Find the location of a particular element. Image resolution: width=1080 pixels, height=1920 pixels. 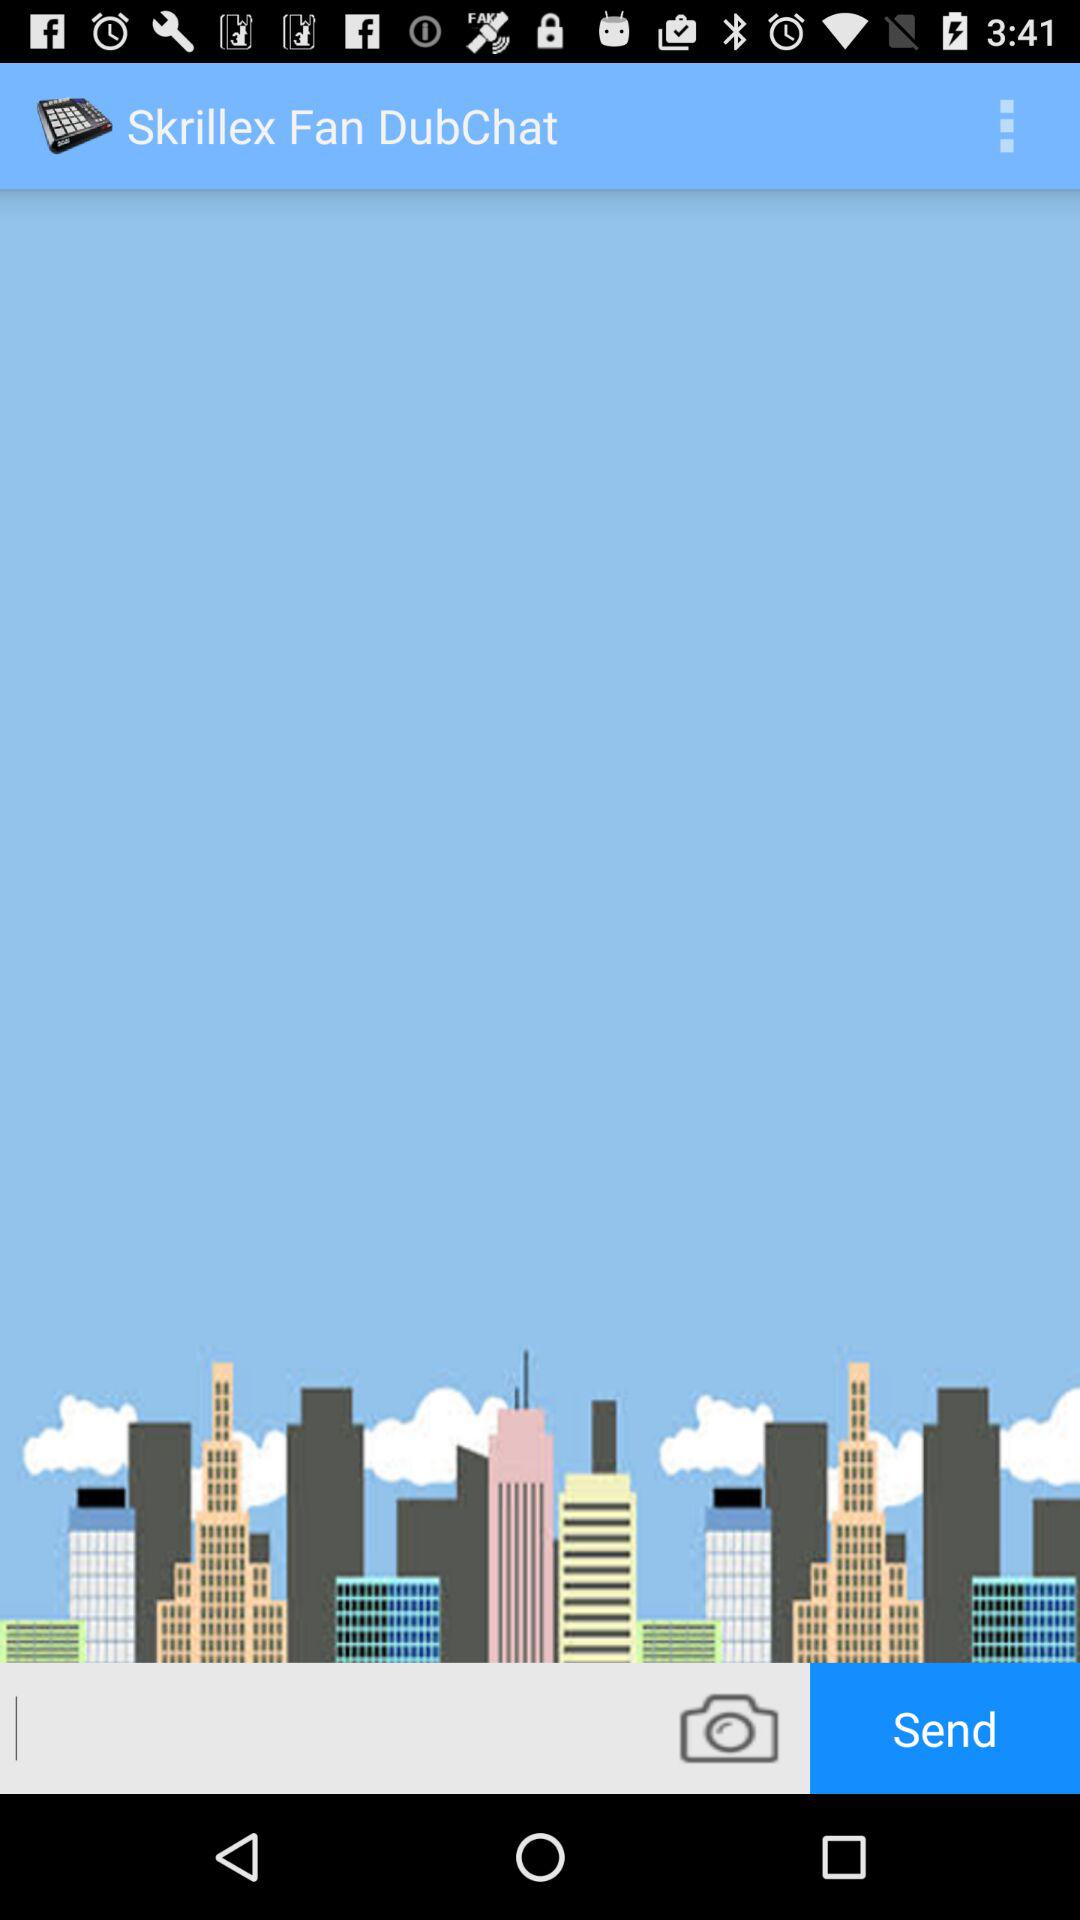

take photo is located at coordinates (729, 1728).